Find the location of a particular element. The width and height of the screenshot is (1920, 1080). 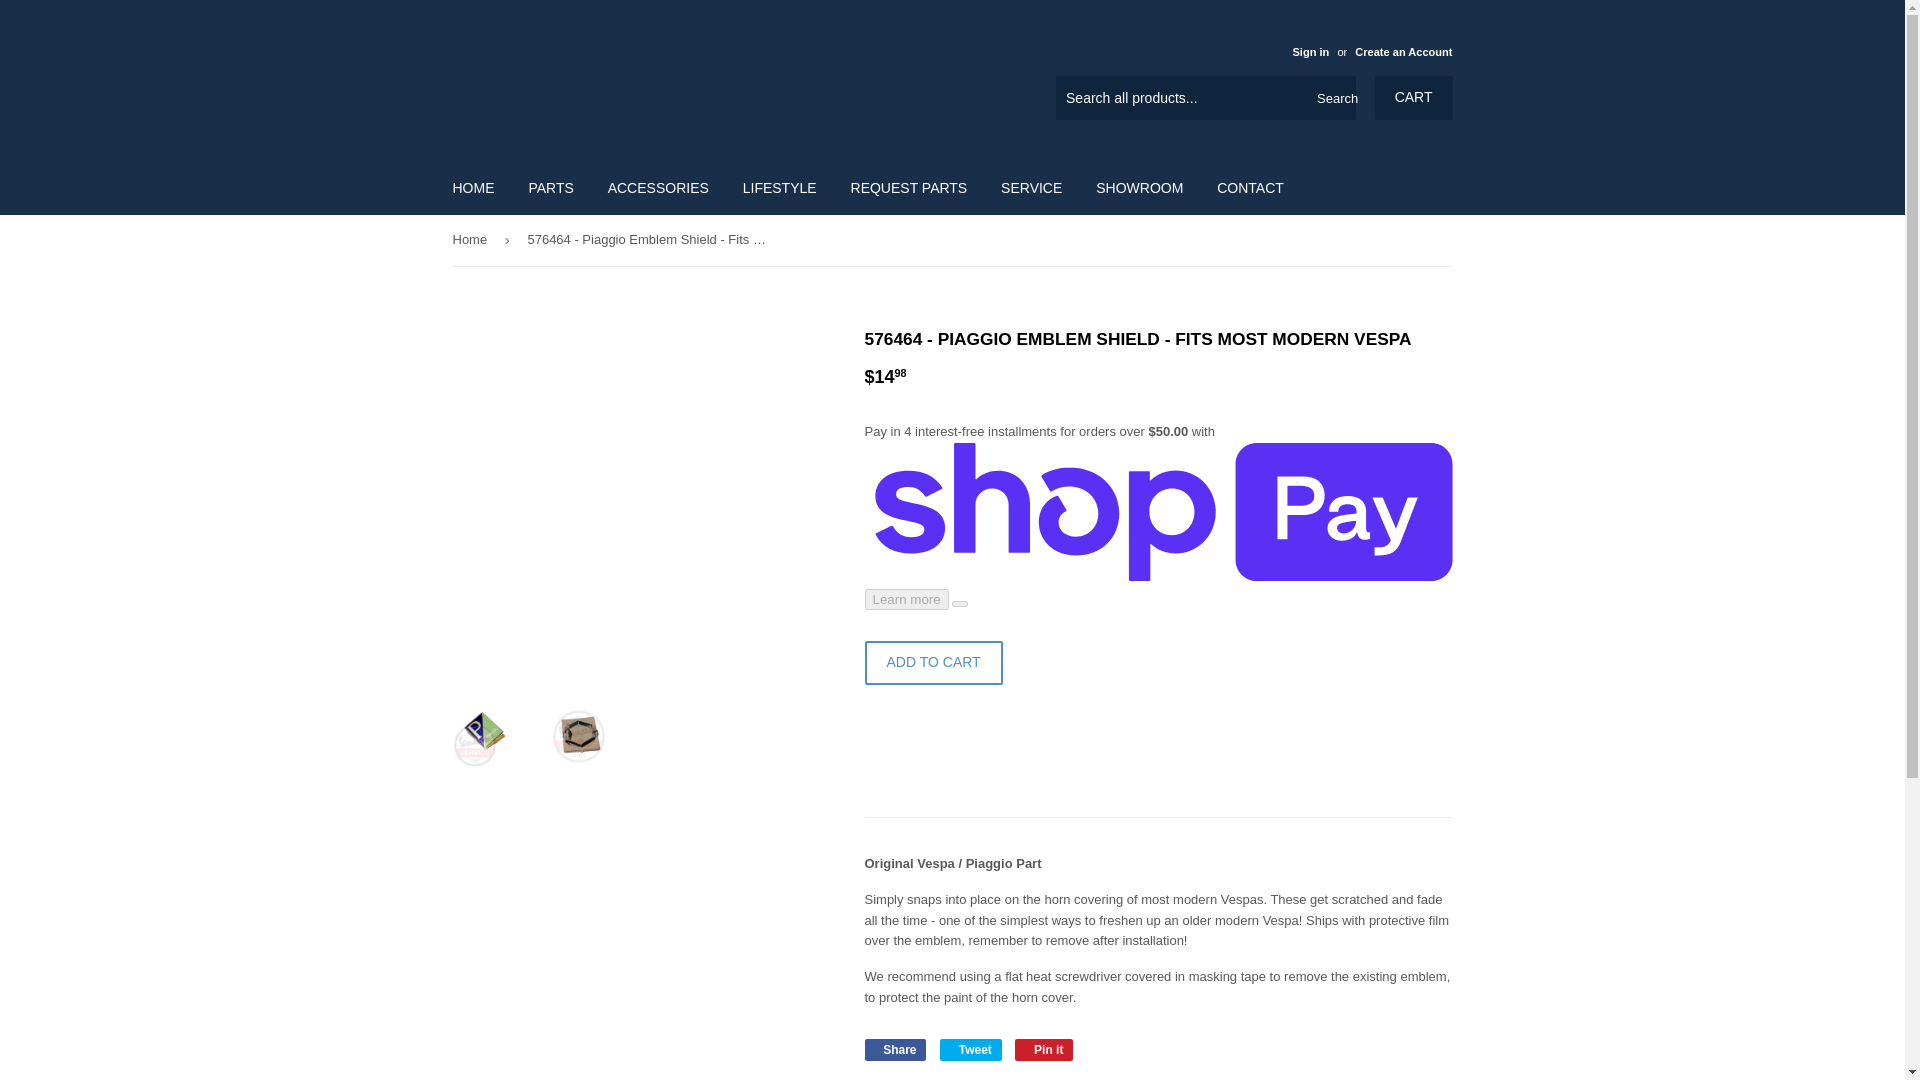

Create an Account is located at coordinates (1403, 52).